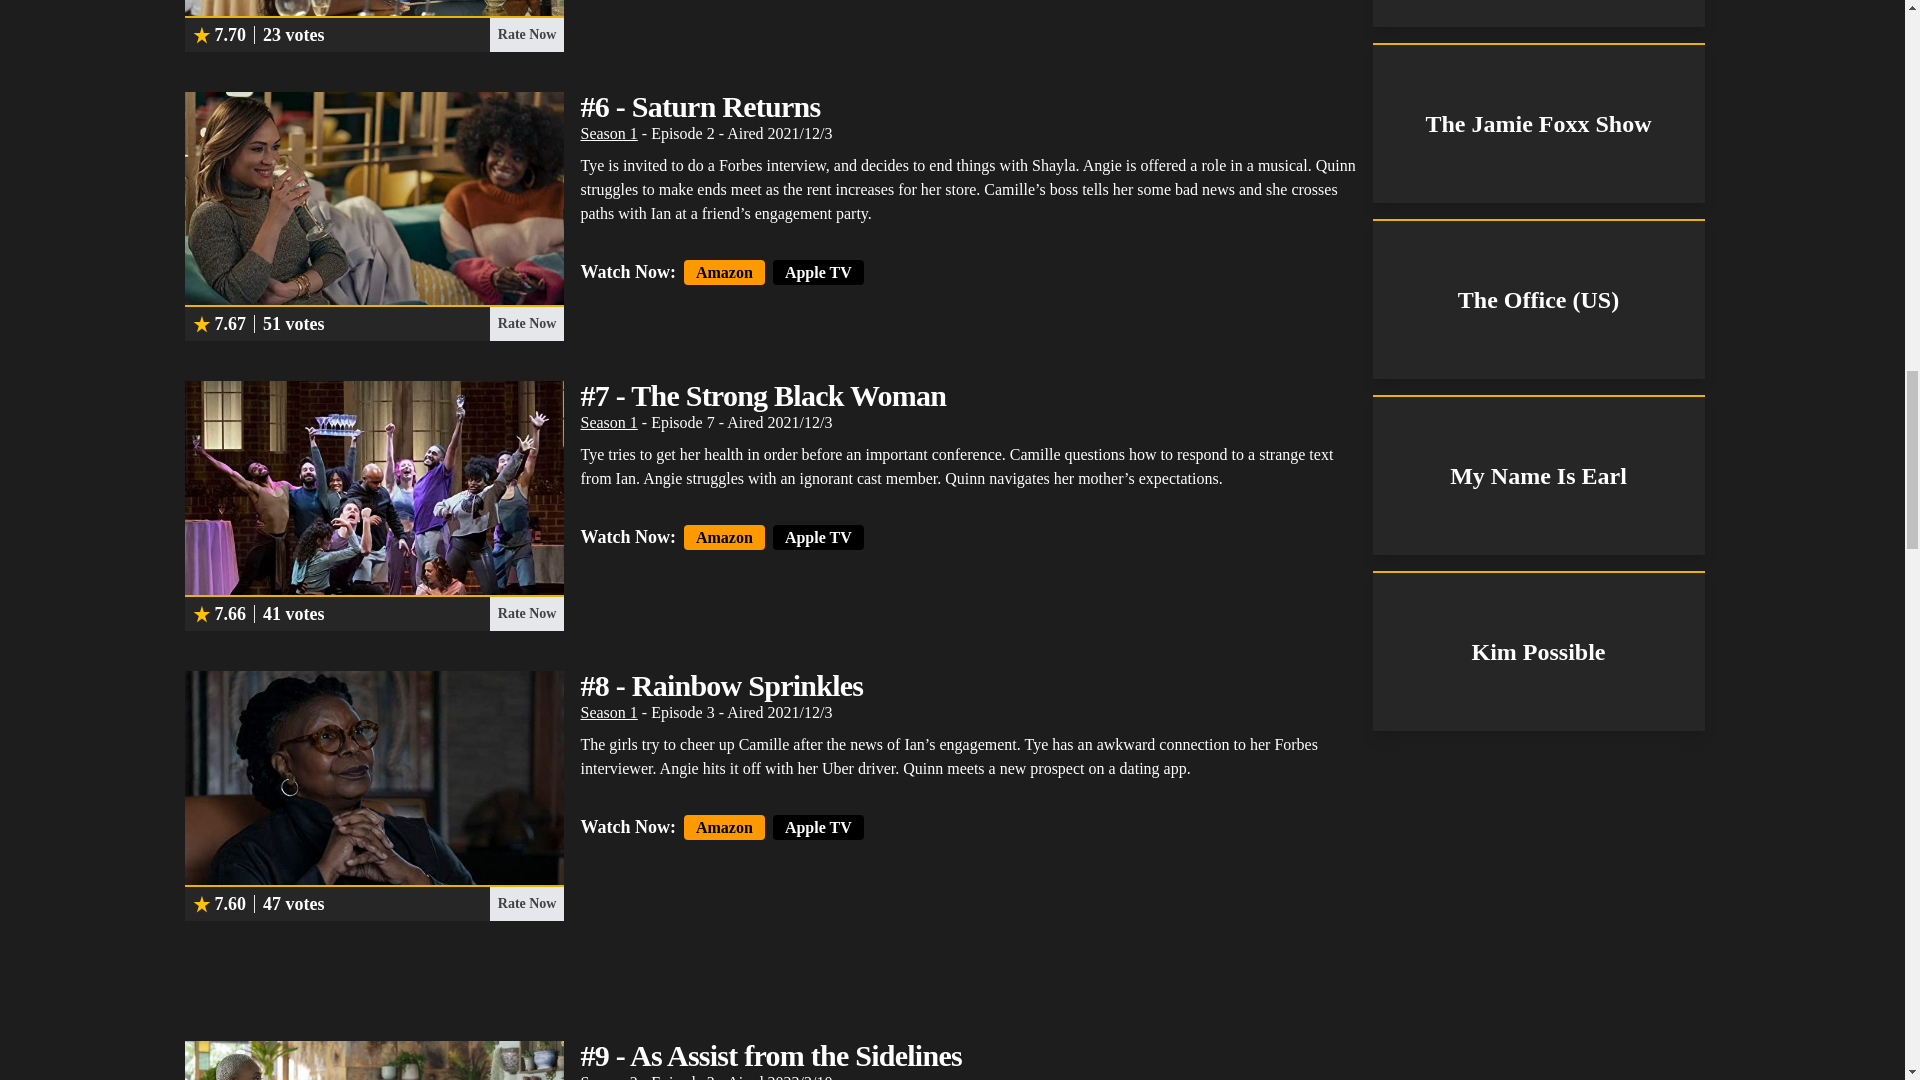 The width and height of the screenshot is (1920, 1080). Describe the element at coordinates (818, 536) in the screenshot. I see `Apple TV` at that location.